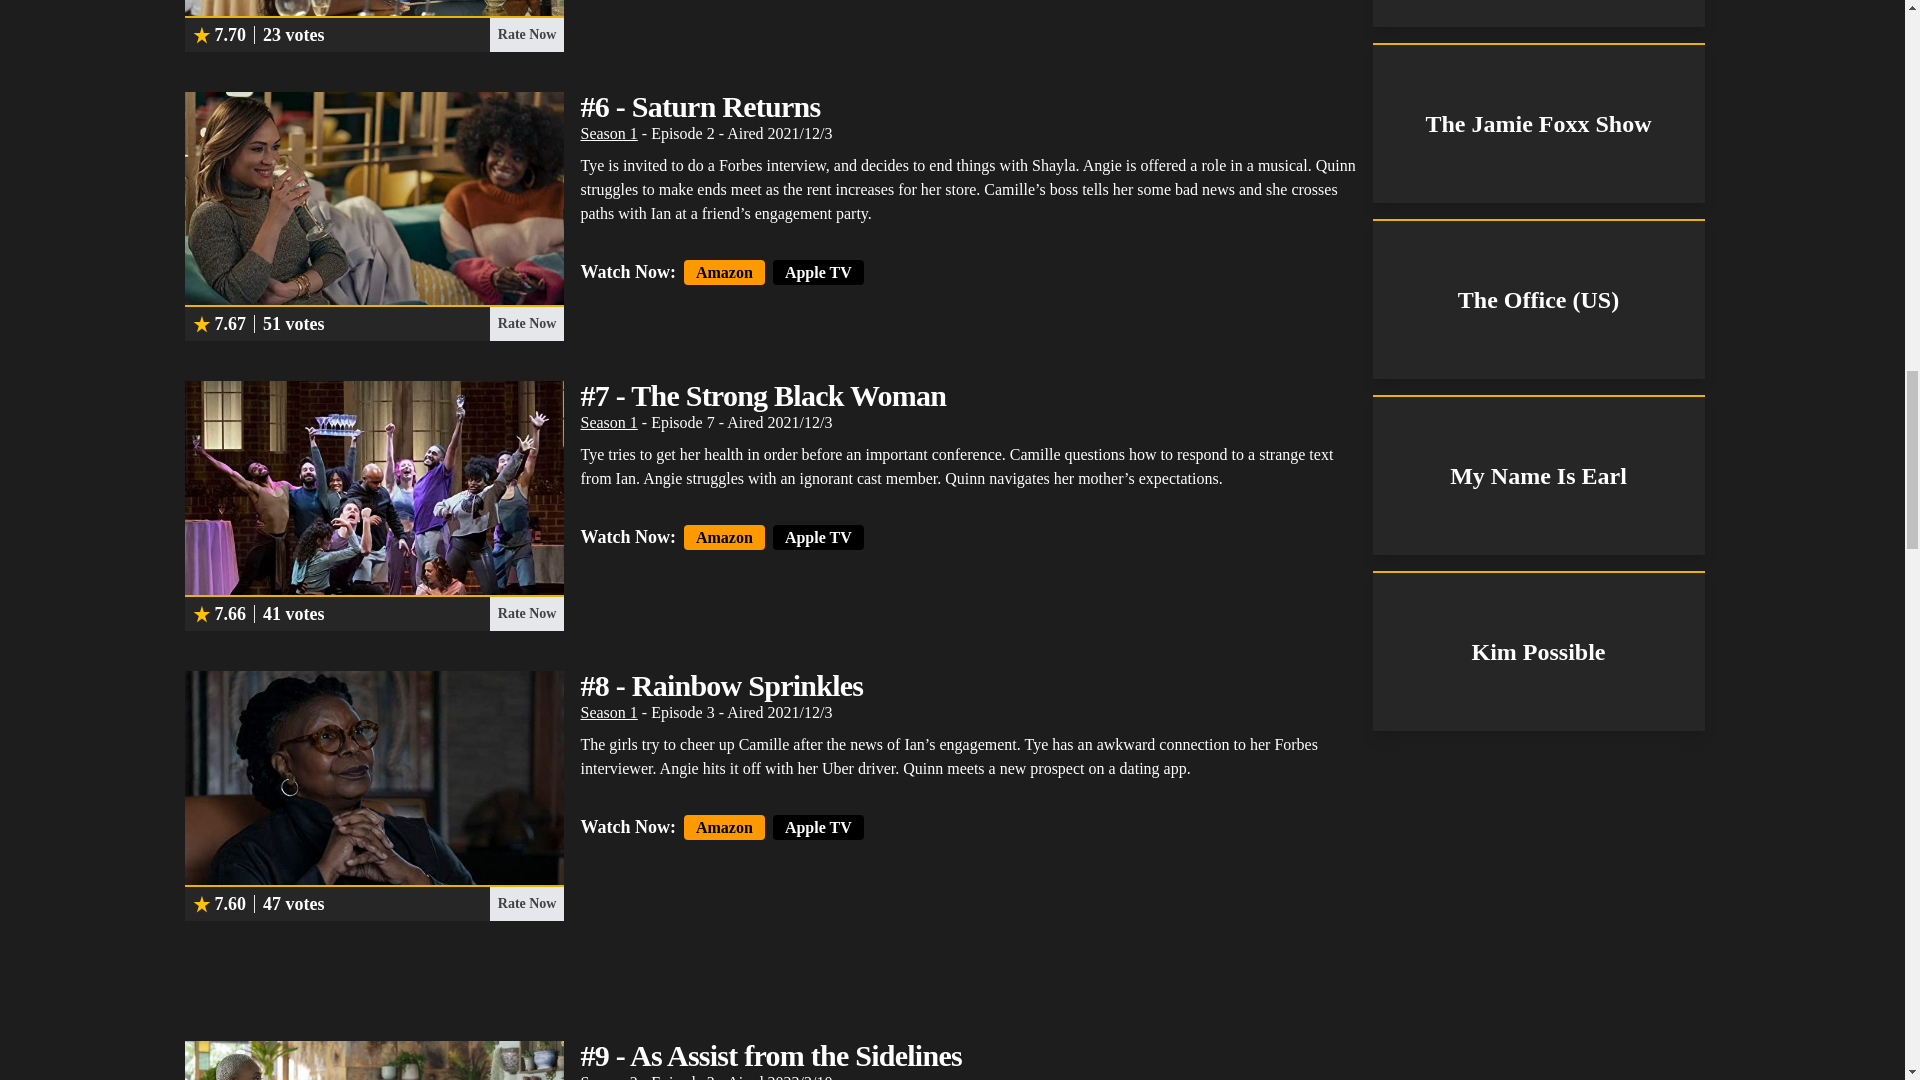 The width and height of the screenshot is (1920, 1080). Describe the element at coordinates (818, 536) in the screenshot. I see `Apple TV` at that location.